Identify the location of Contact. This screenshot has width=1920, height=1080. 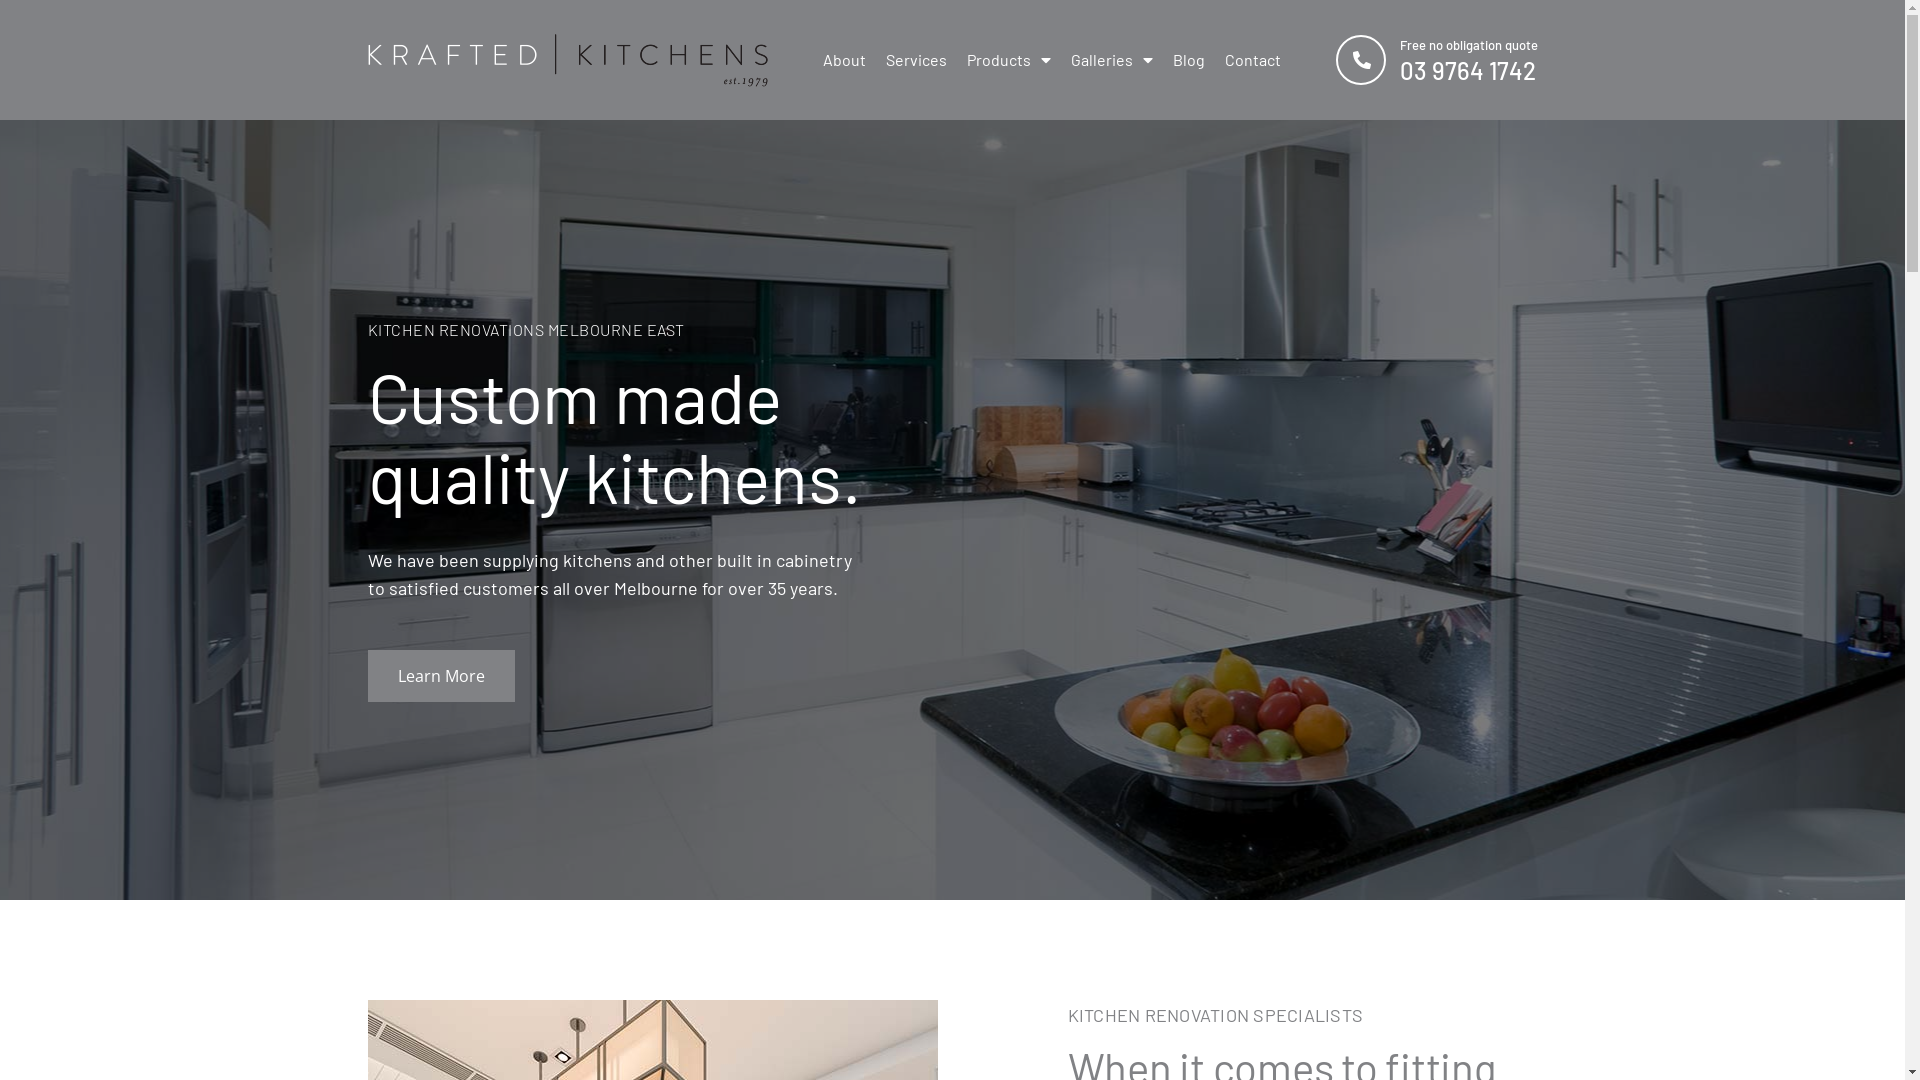
(1252, 60).